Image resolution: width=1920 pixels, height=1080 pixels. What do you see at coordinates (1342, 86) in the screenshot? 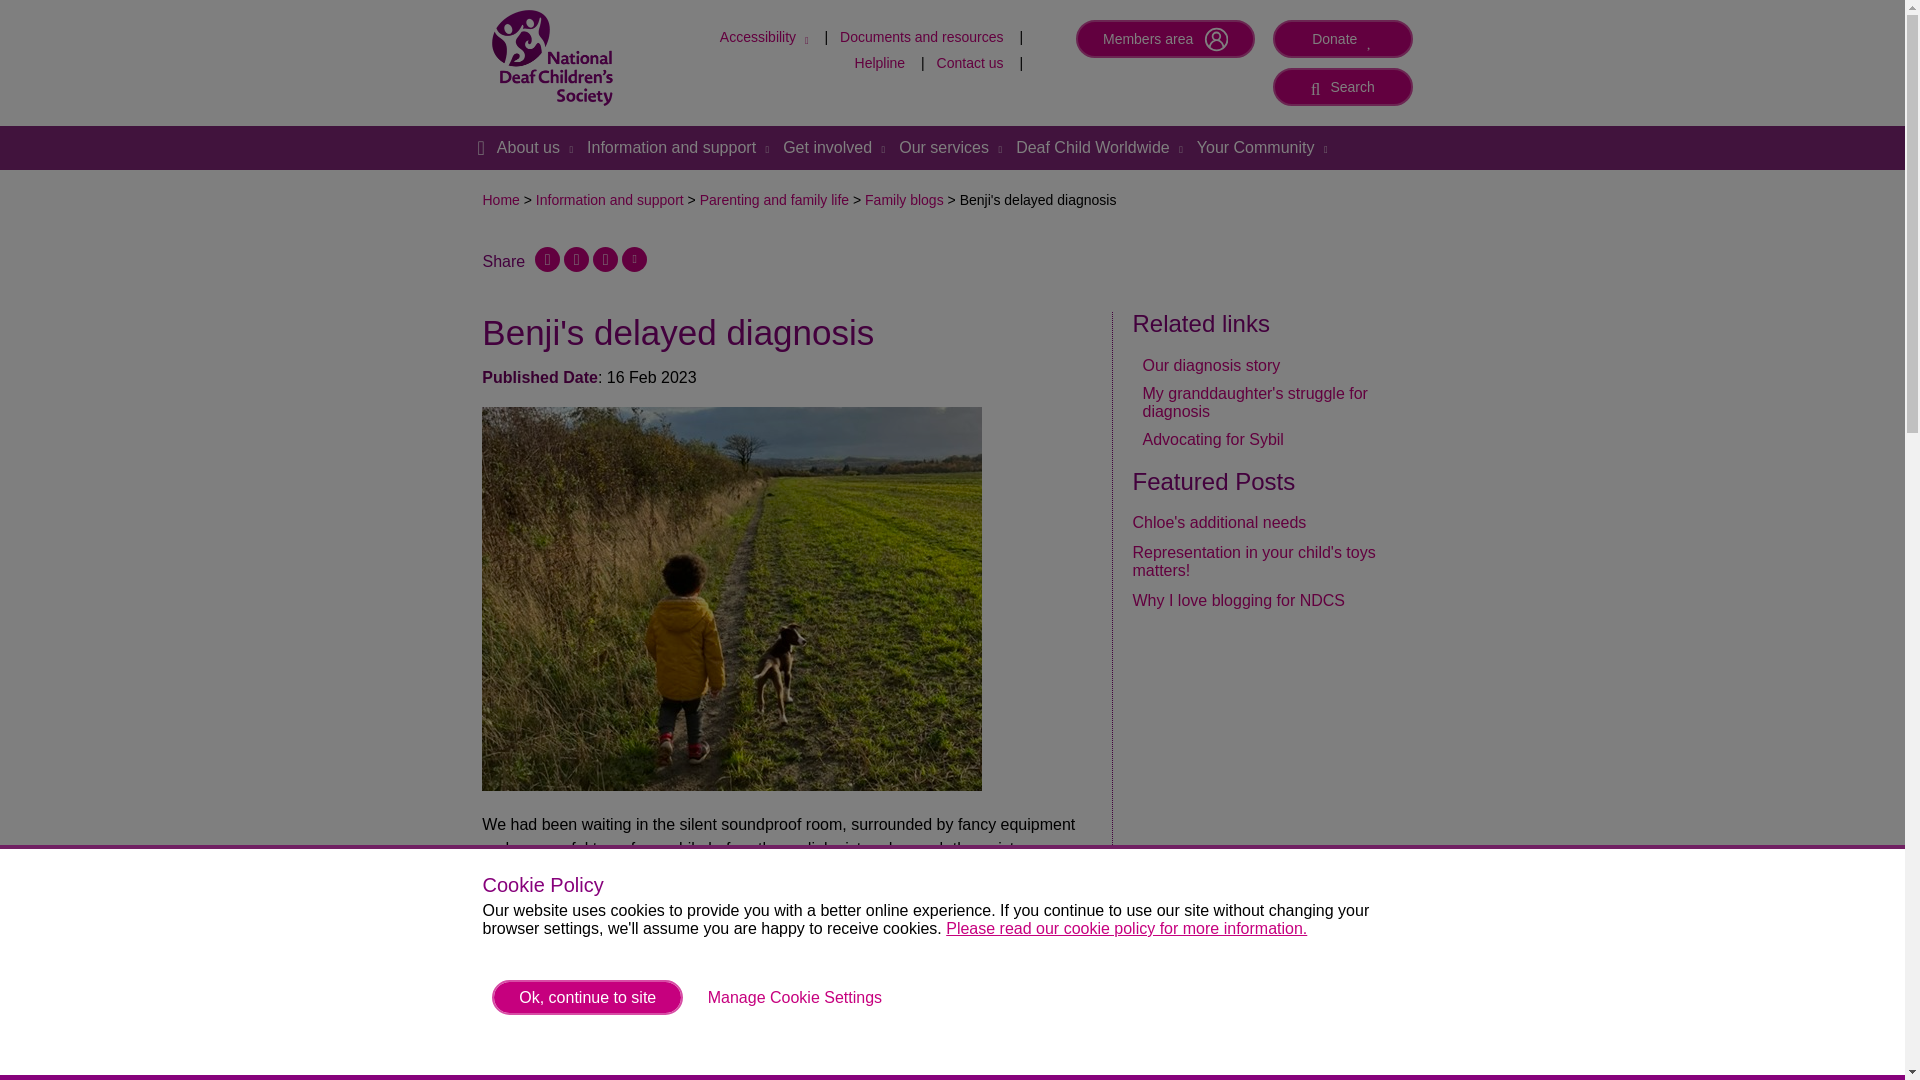
I see `Manage Cookie Settings` at bounding box center [1342, 86].